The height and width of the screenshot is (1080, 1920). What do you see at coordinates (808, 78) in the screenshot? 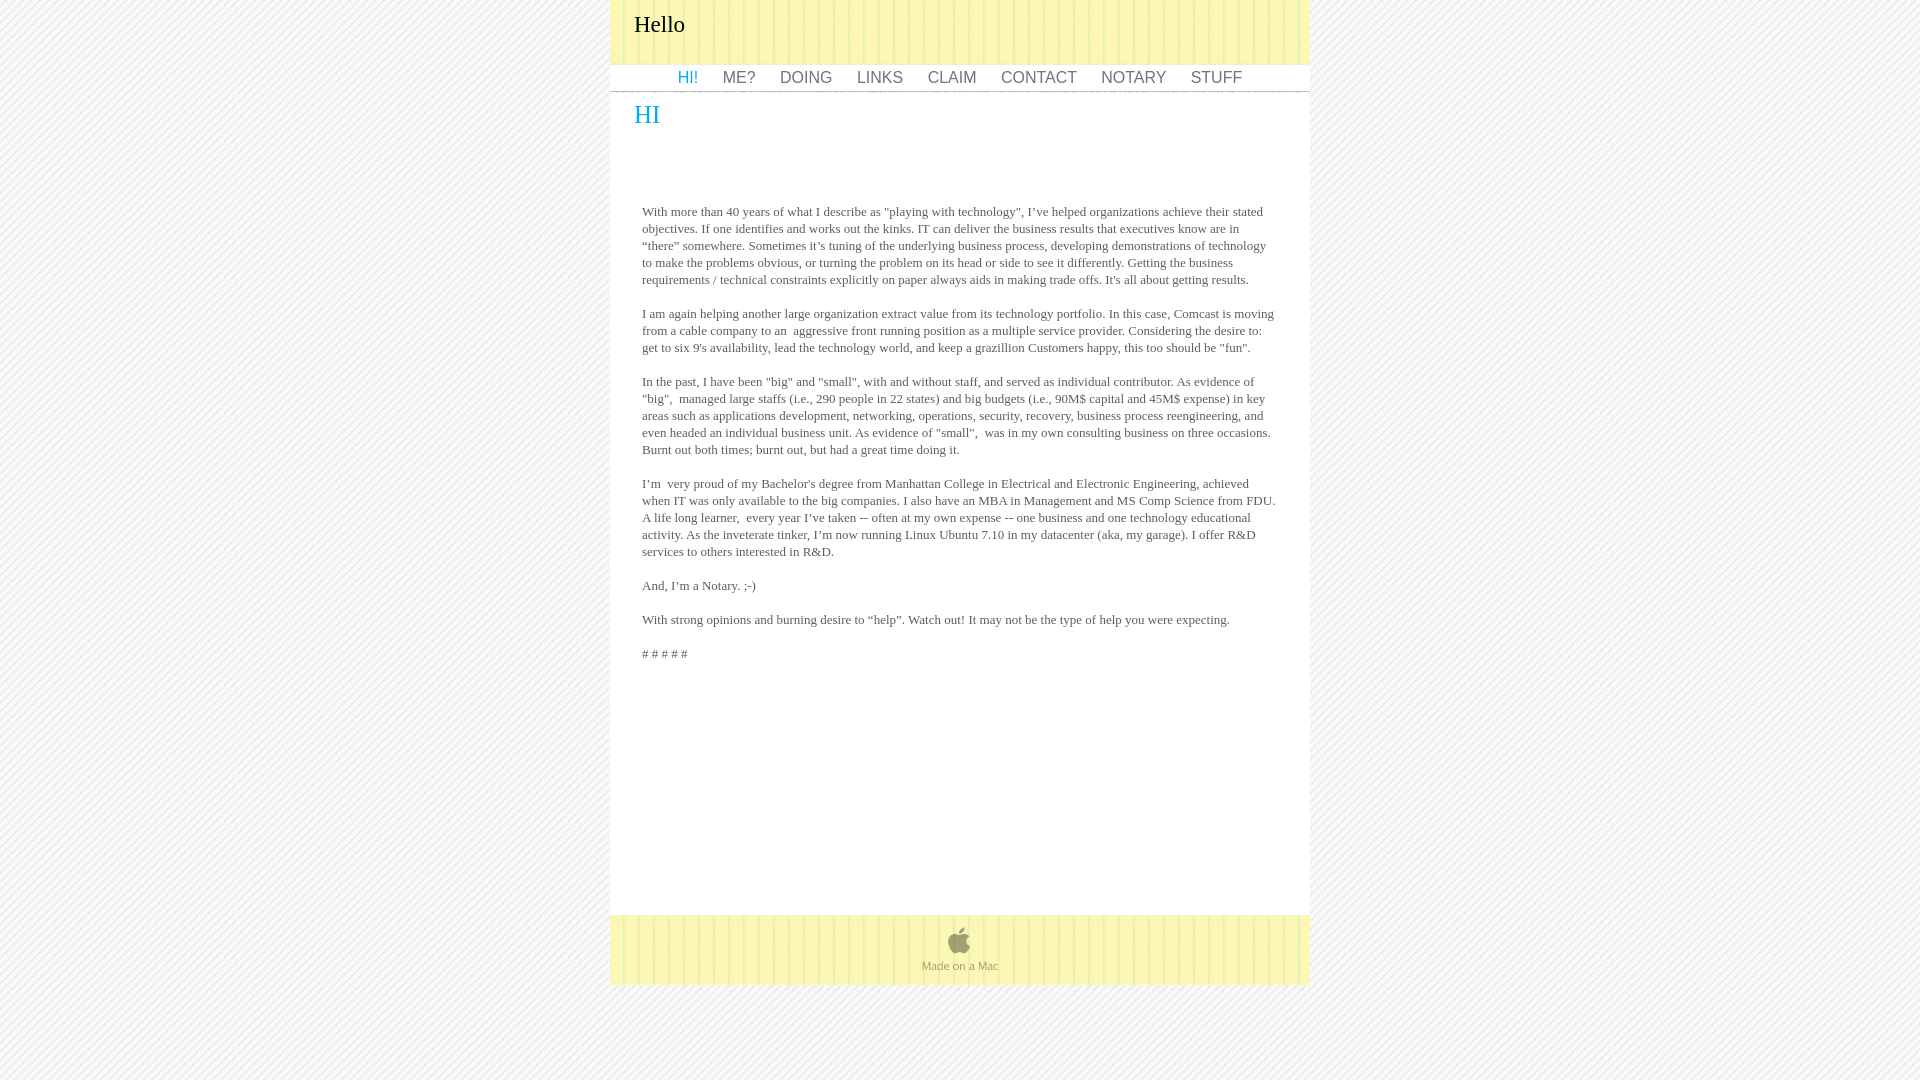
I see `DOING` at bounding box center [808, 78].